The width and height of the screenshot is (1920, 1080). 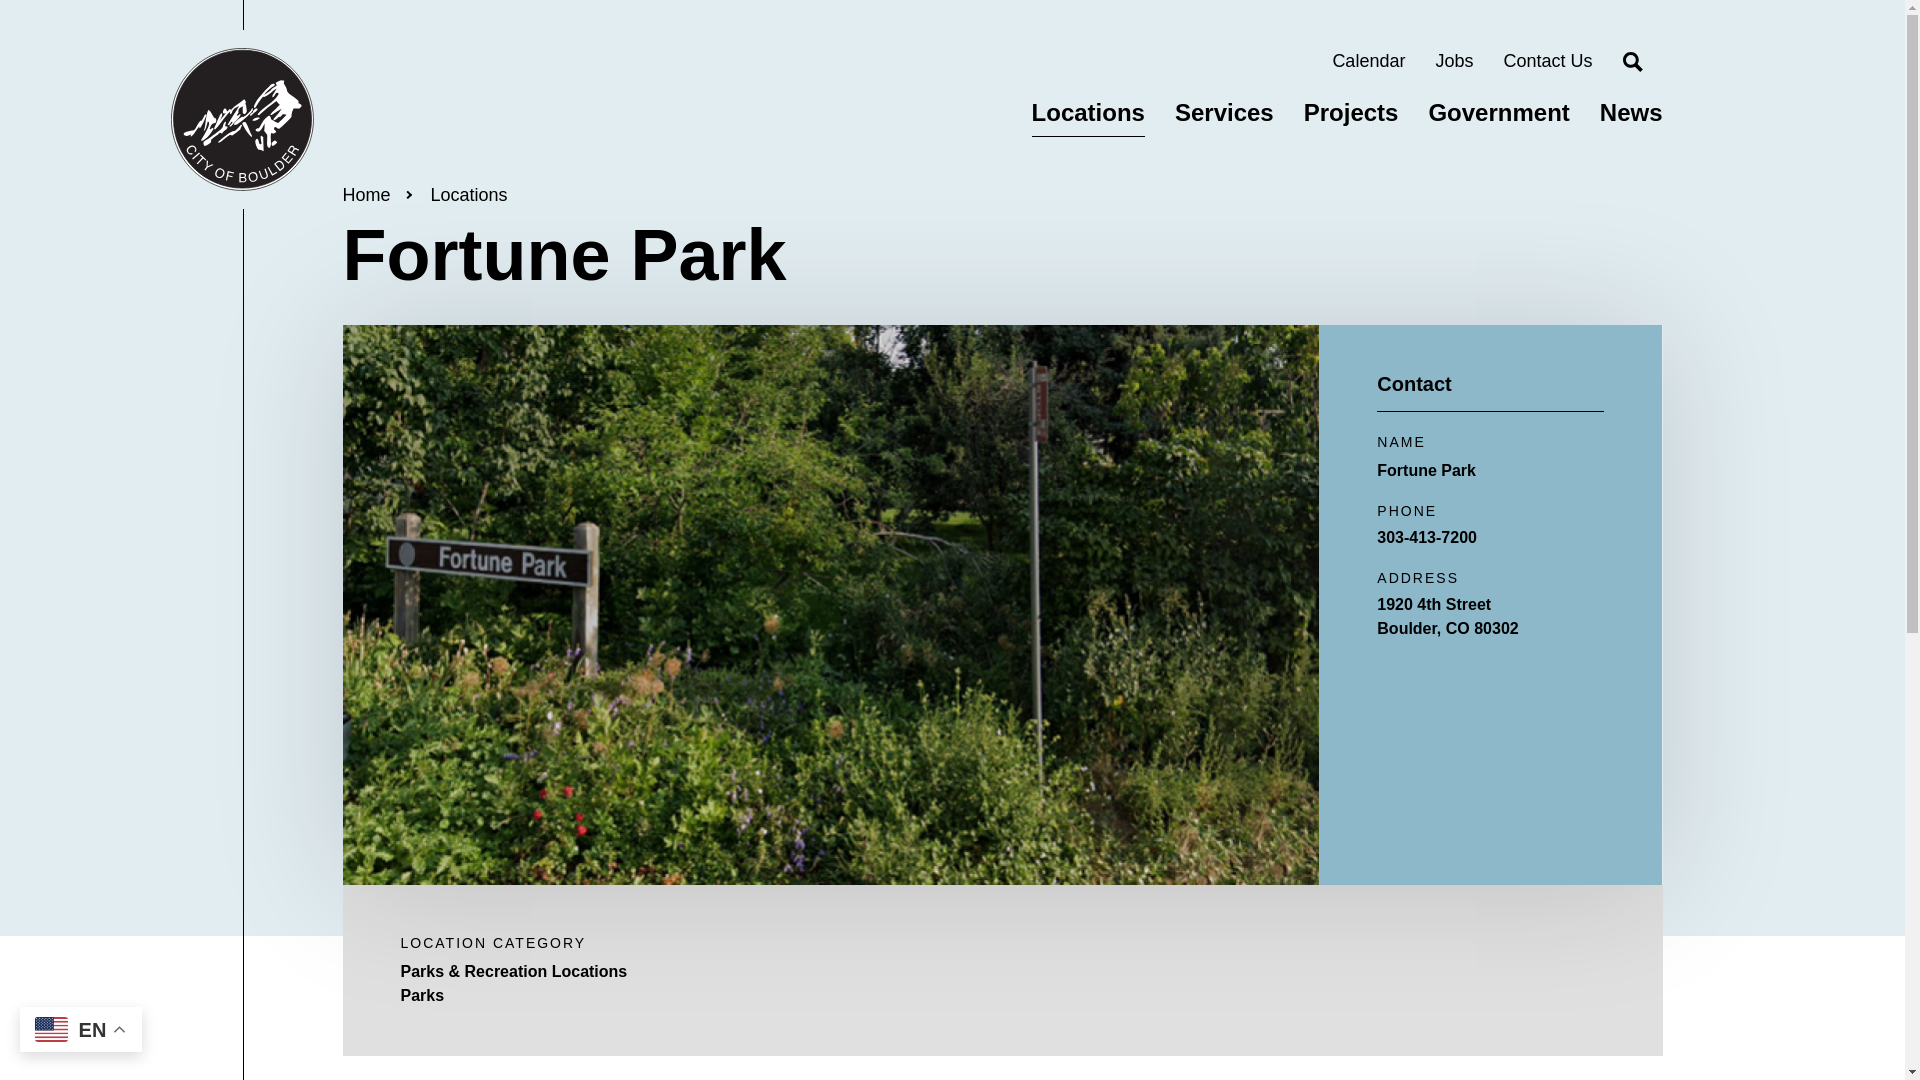 I want to click on Home, so click(x=1630, y=112).